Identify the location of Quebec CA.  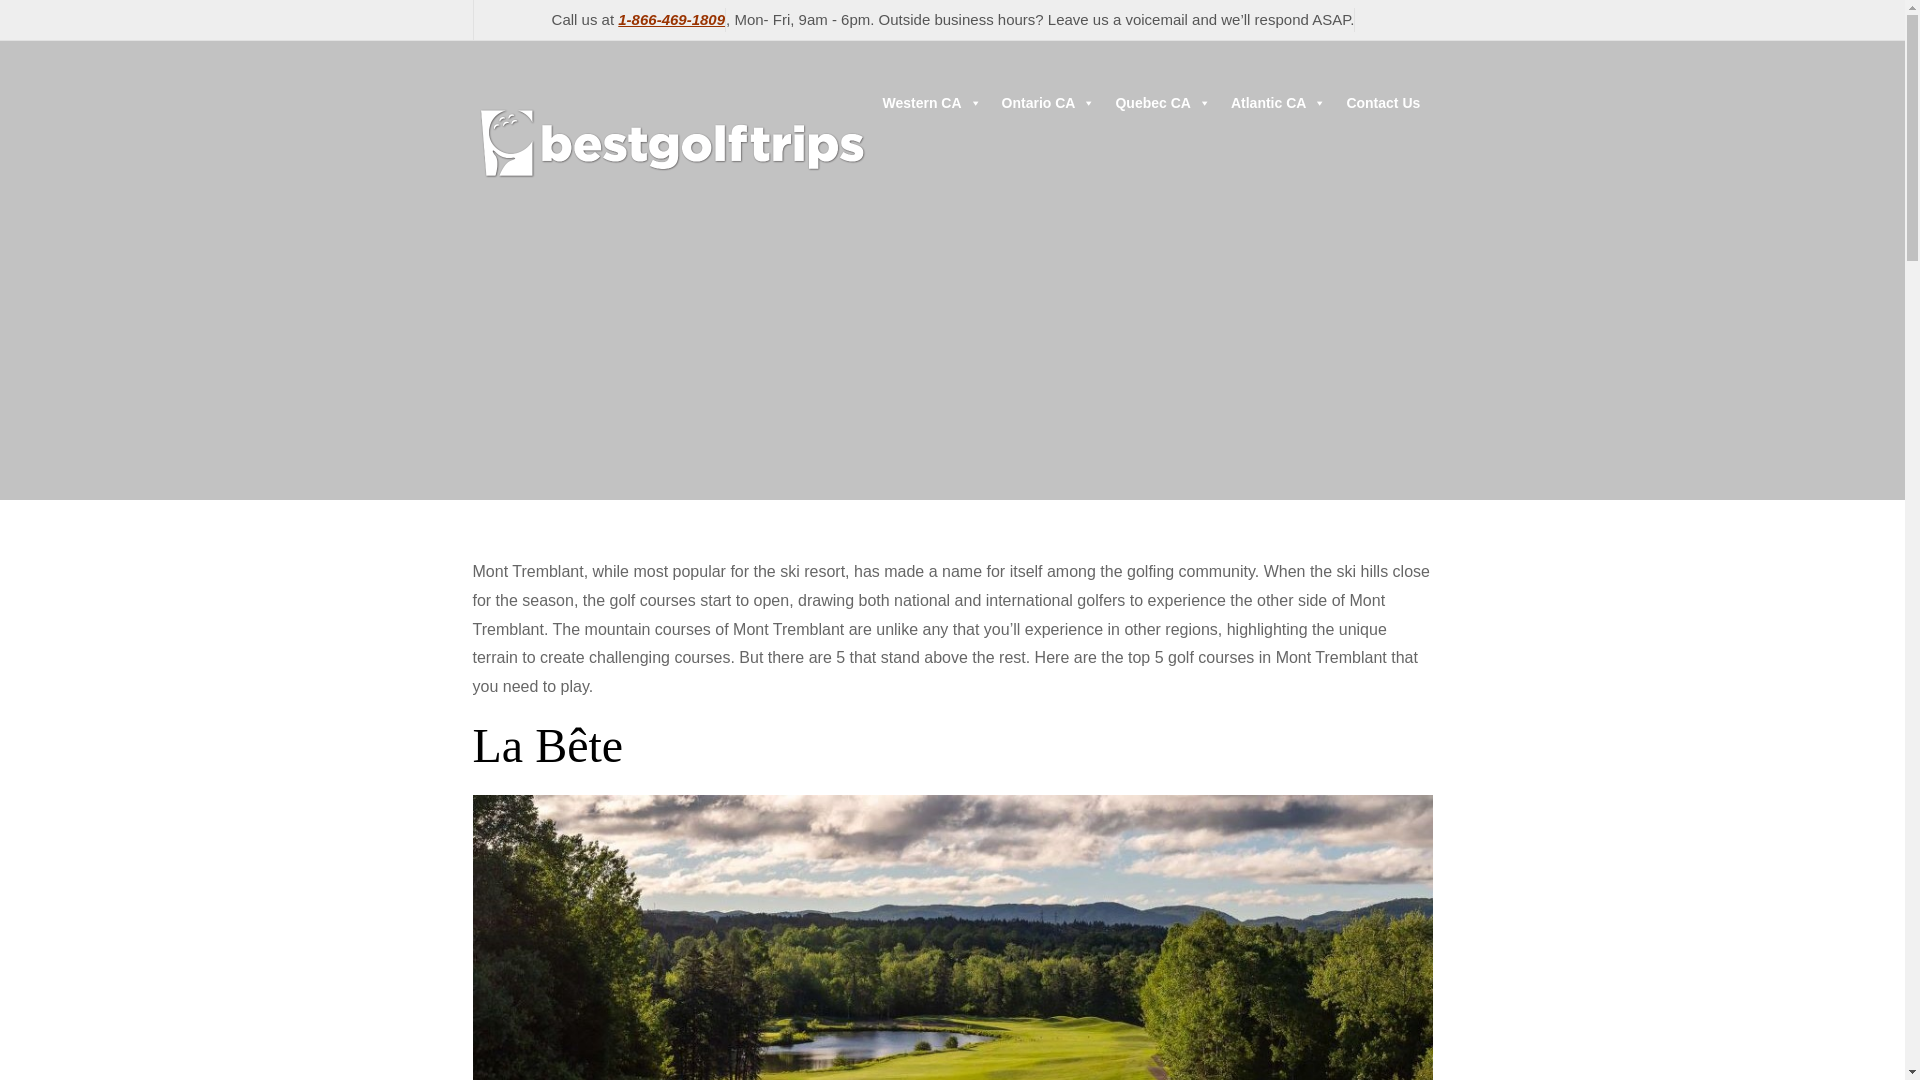
(1162, 103).